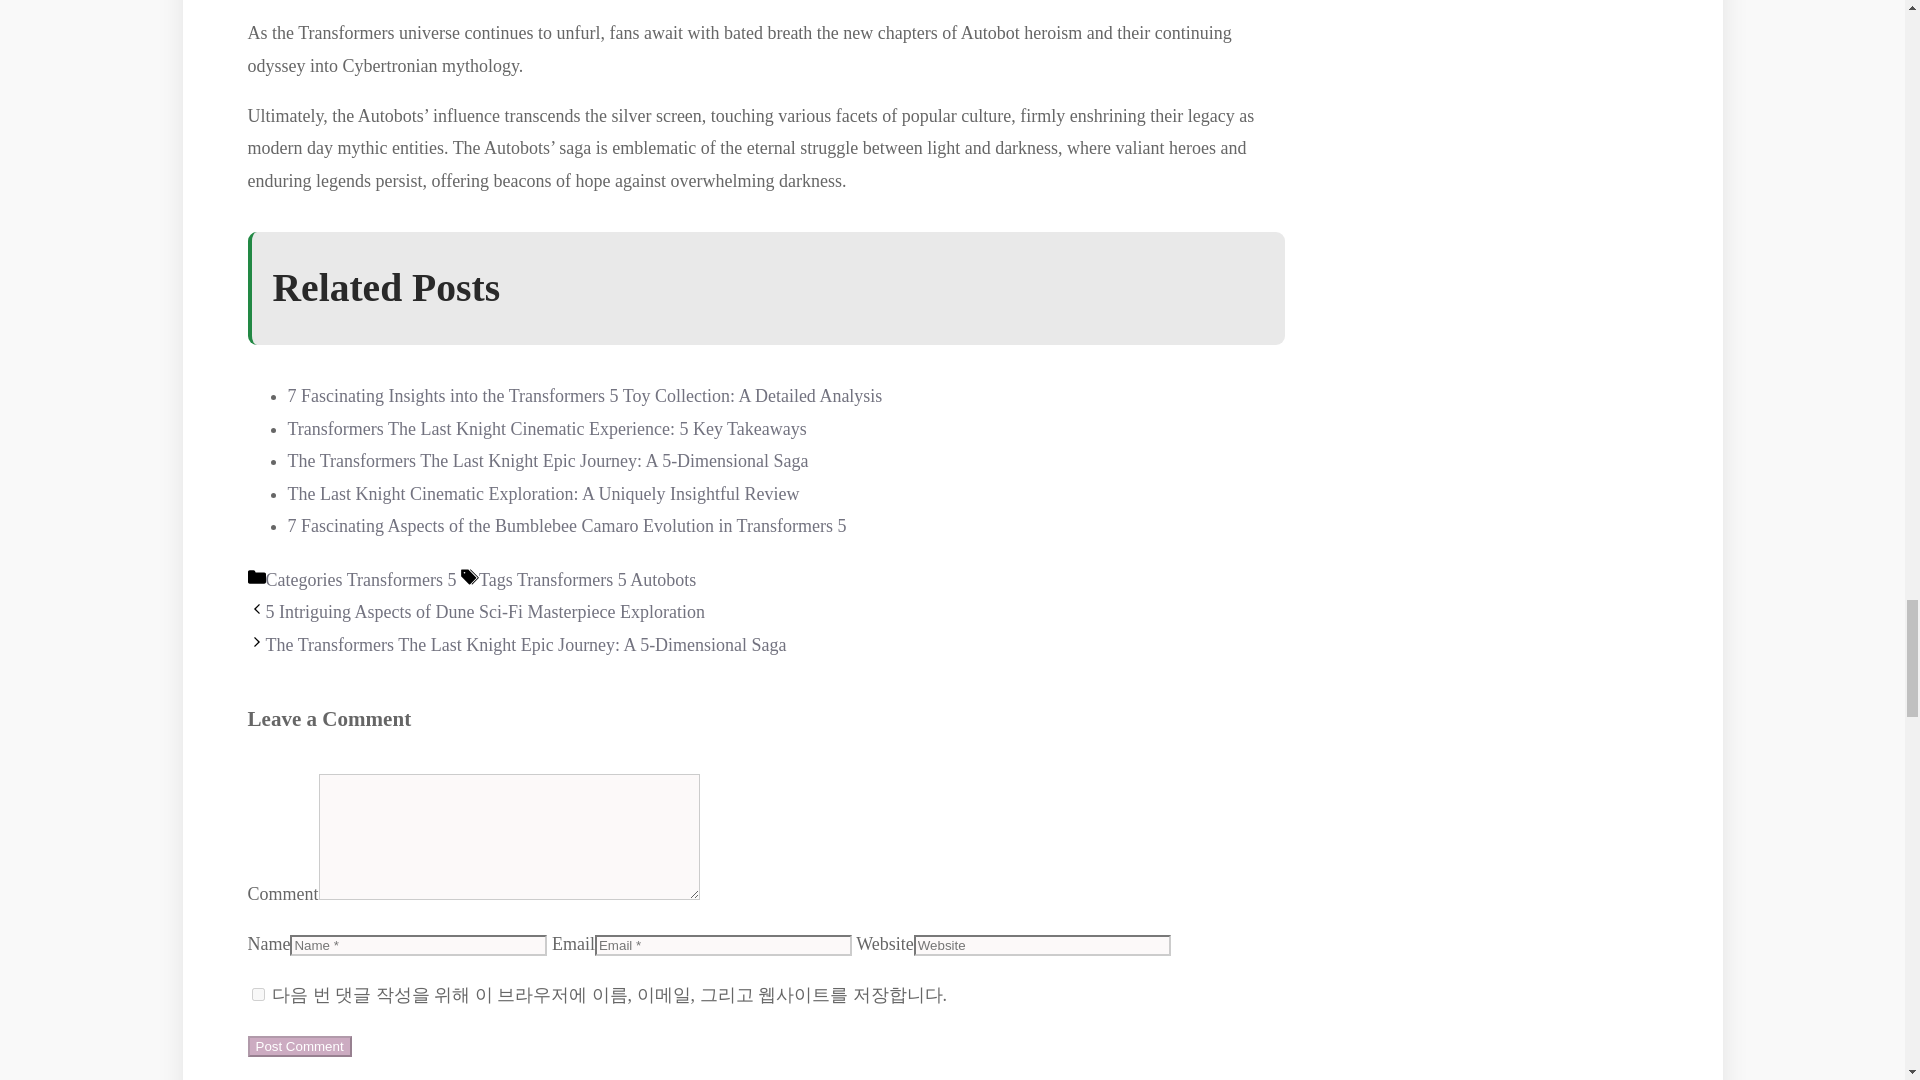  What do you see at coordinates (402, 580) in the screenshot?
I see `Transformers 5` at bounding box center [402, 580].